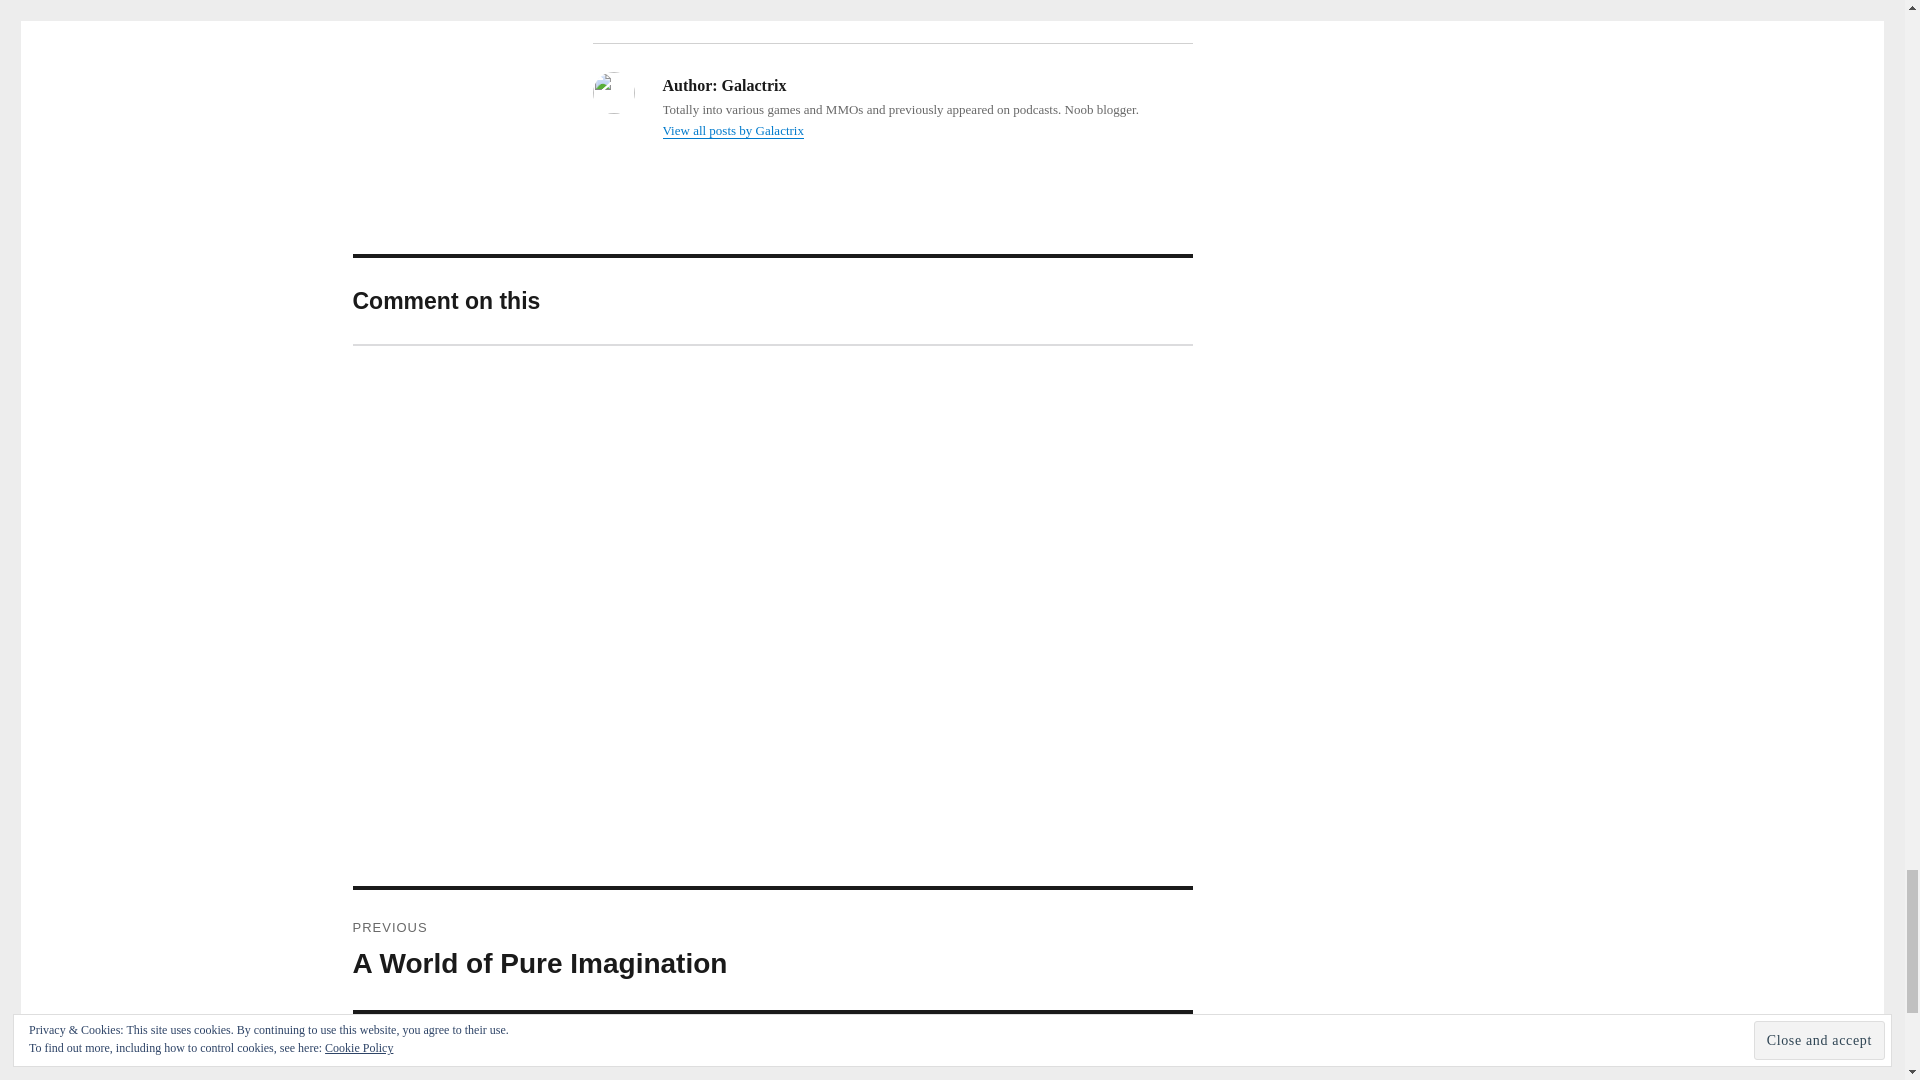 This screenshot has height=1080, width=1920. I want to click on Comment Form, so click(732, 130).